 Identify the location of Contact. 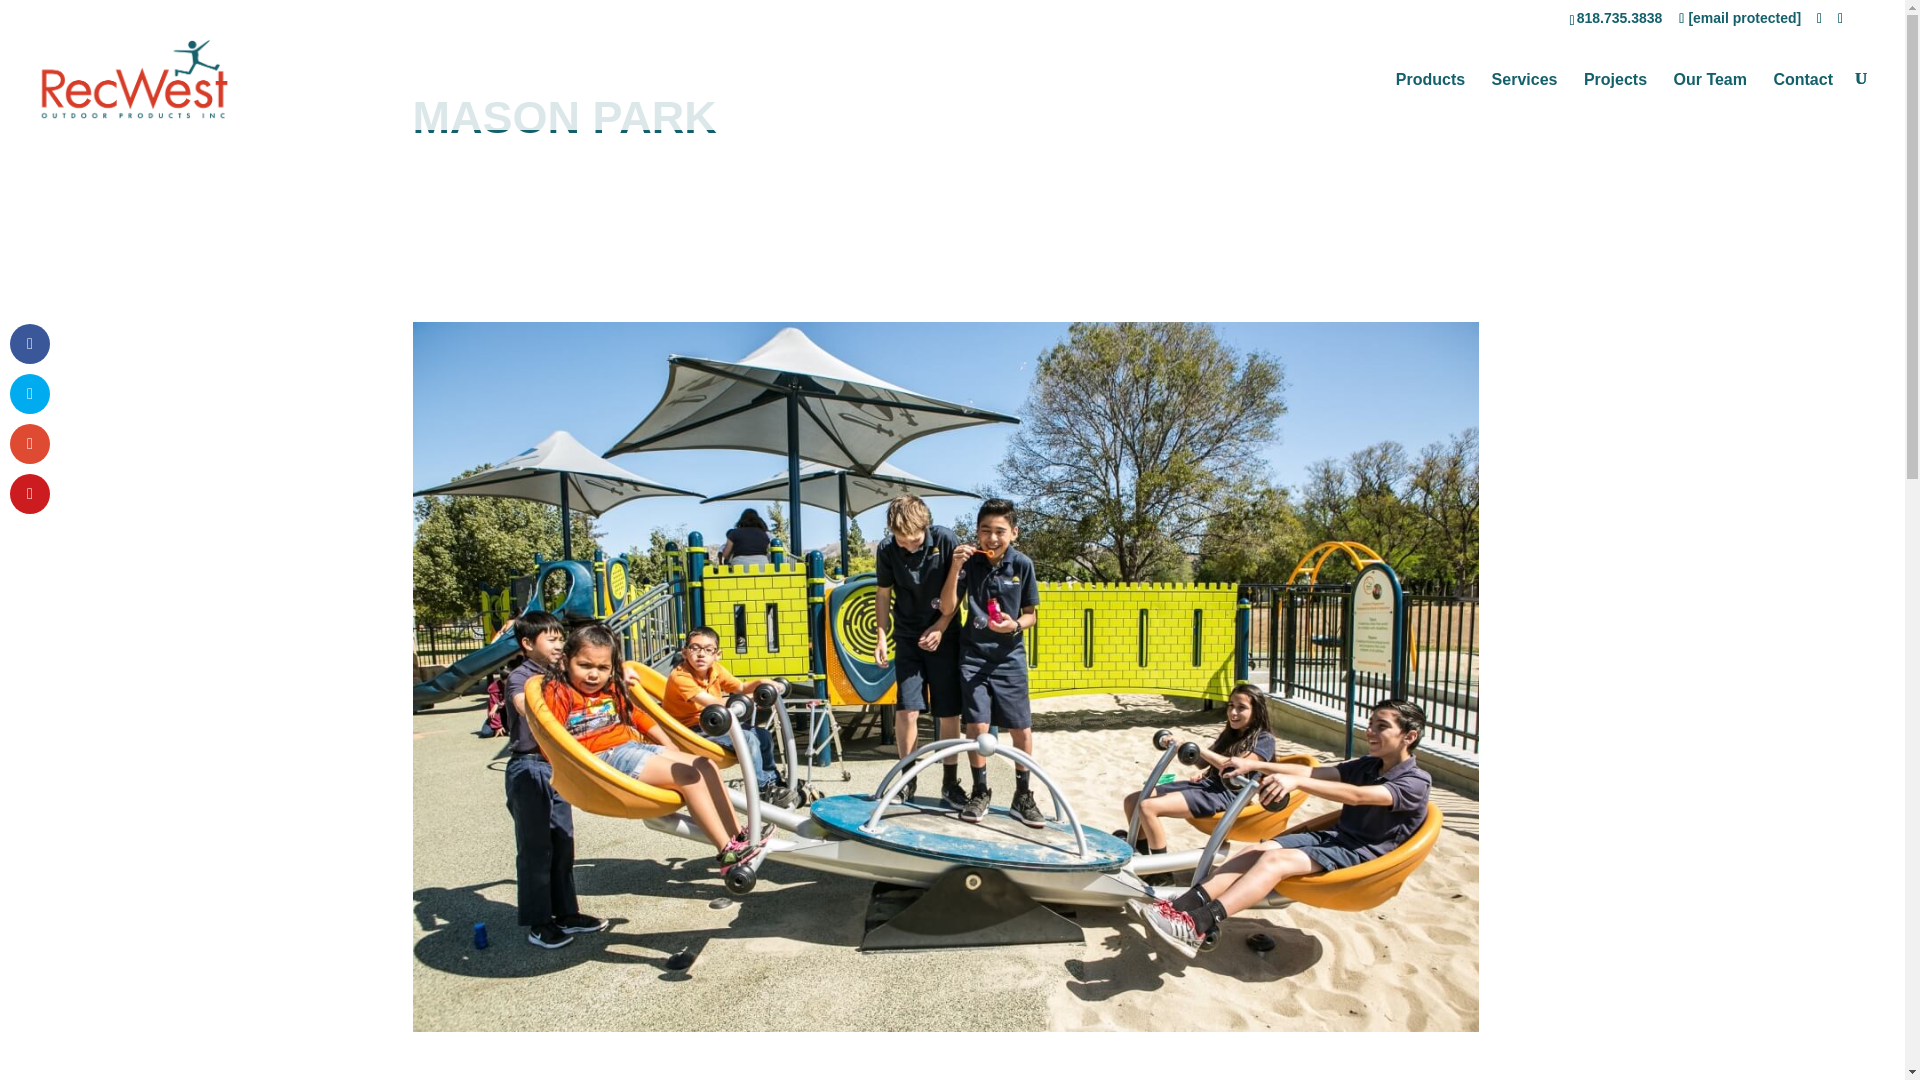
(1802, 96).